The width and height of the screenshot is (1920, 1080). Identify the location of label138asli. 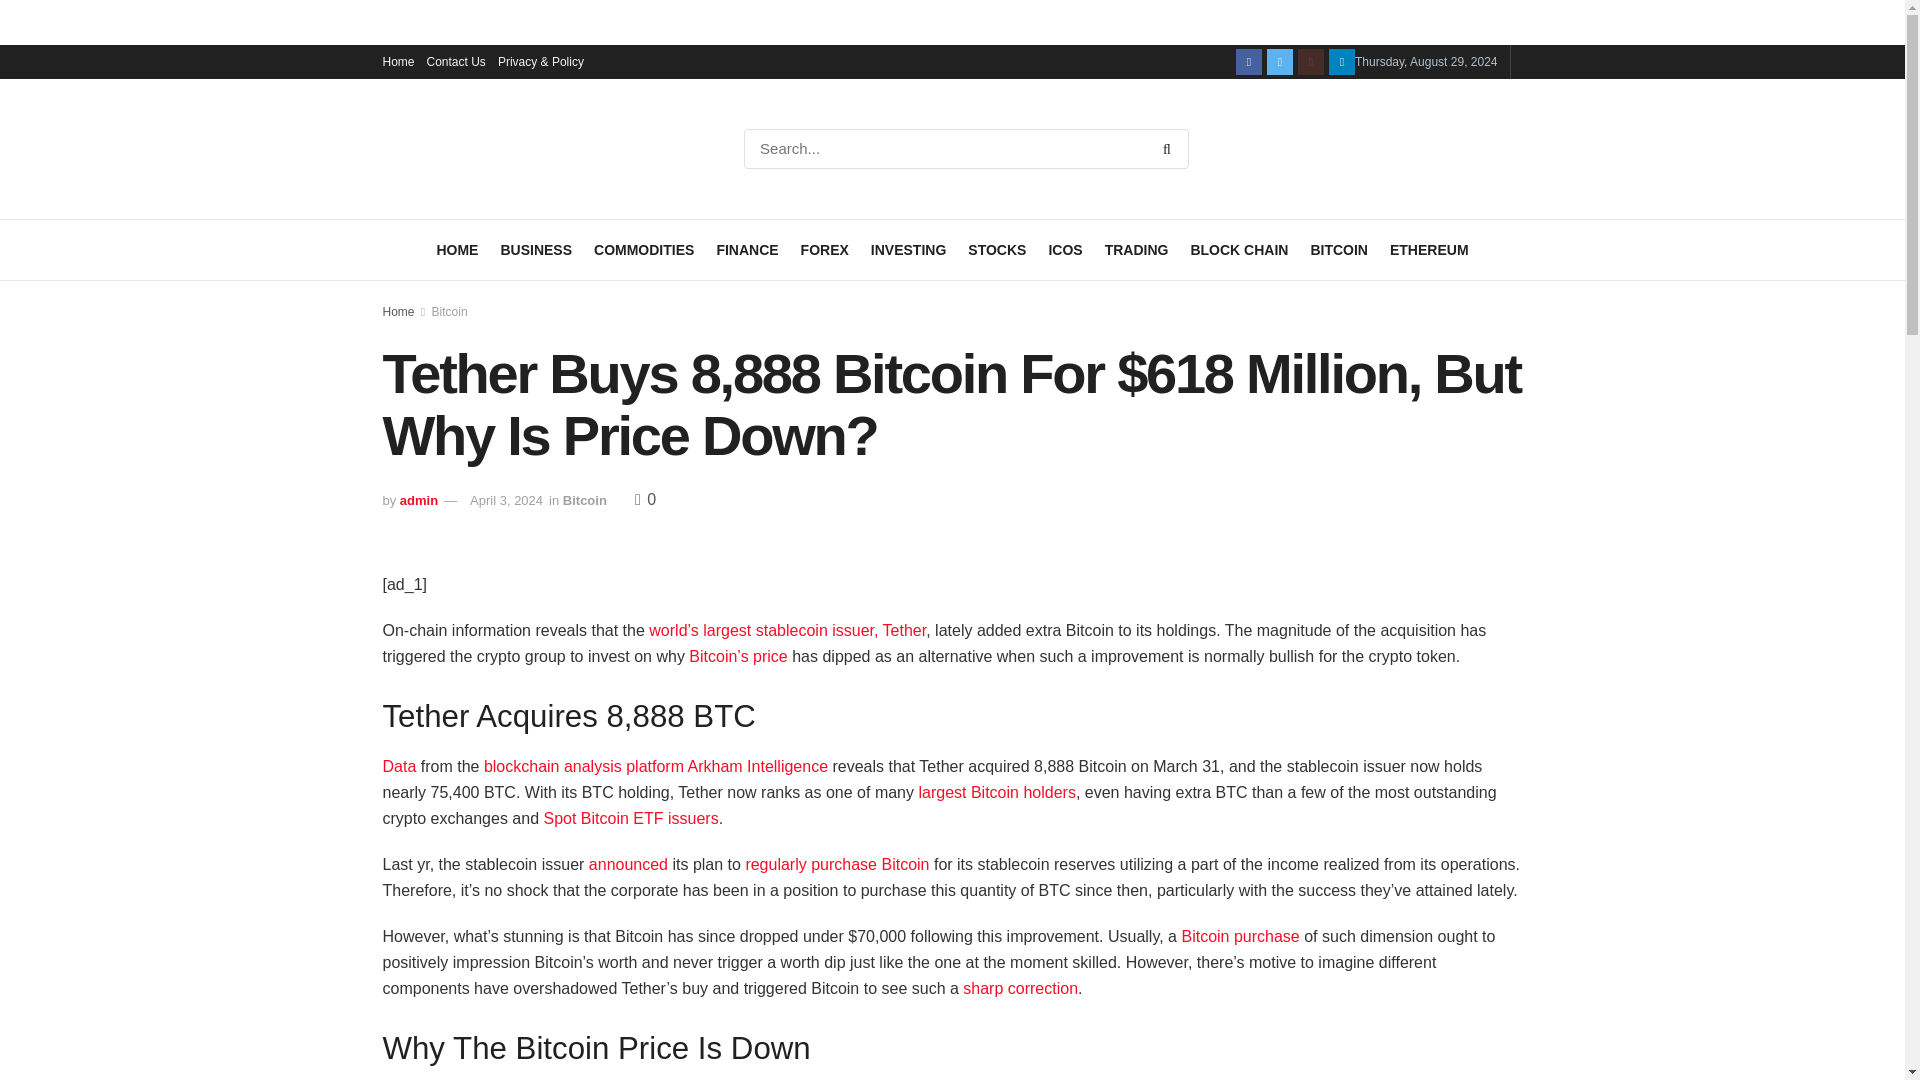
(37, 11).